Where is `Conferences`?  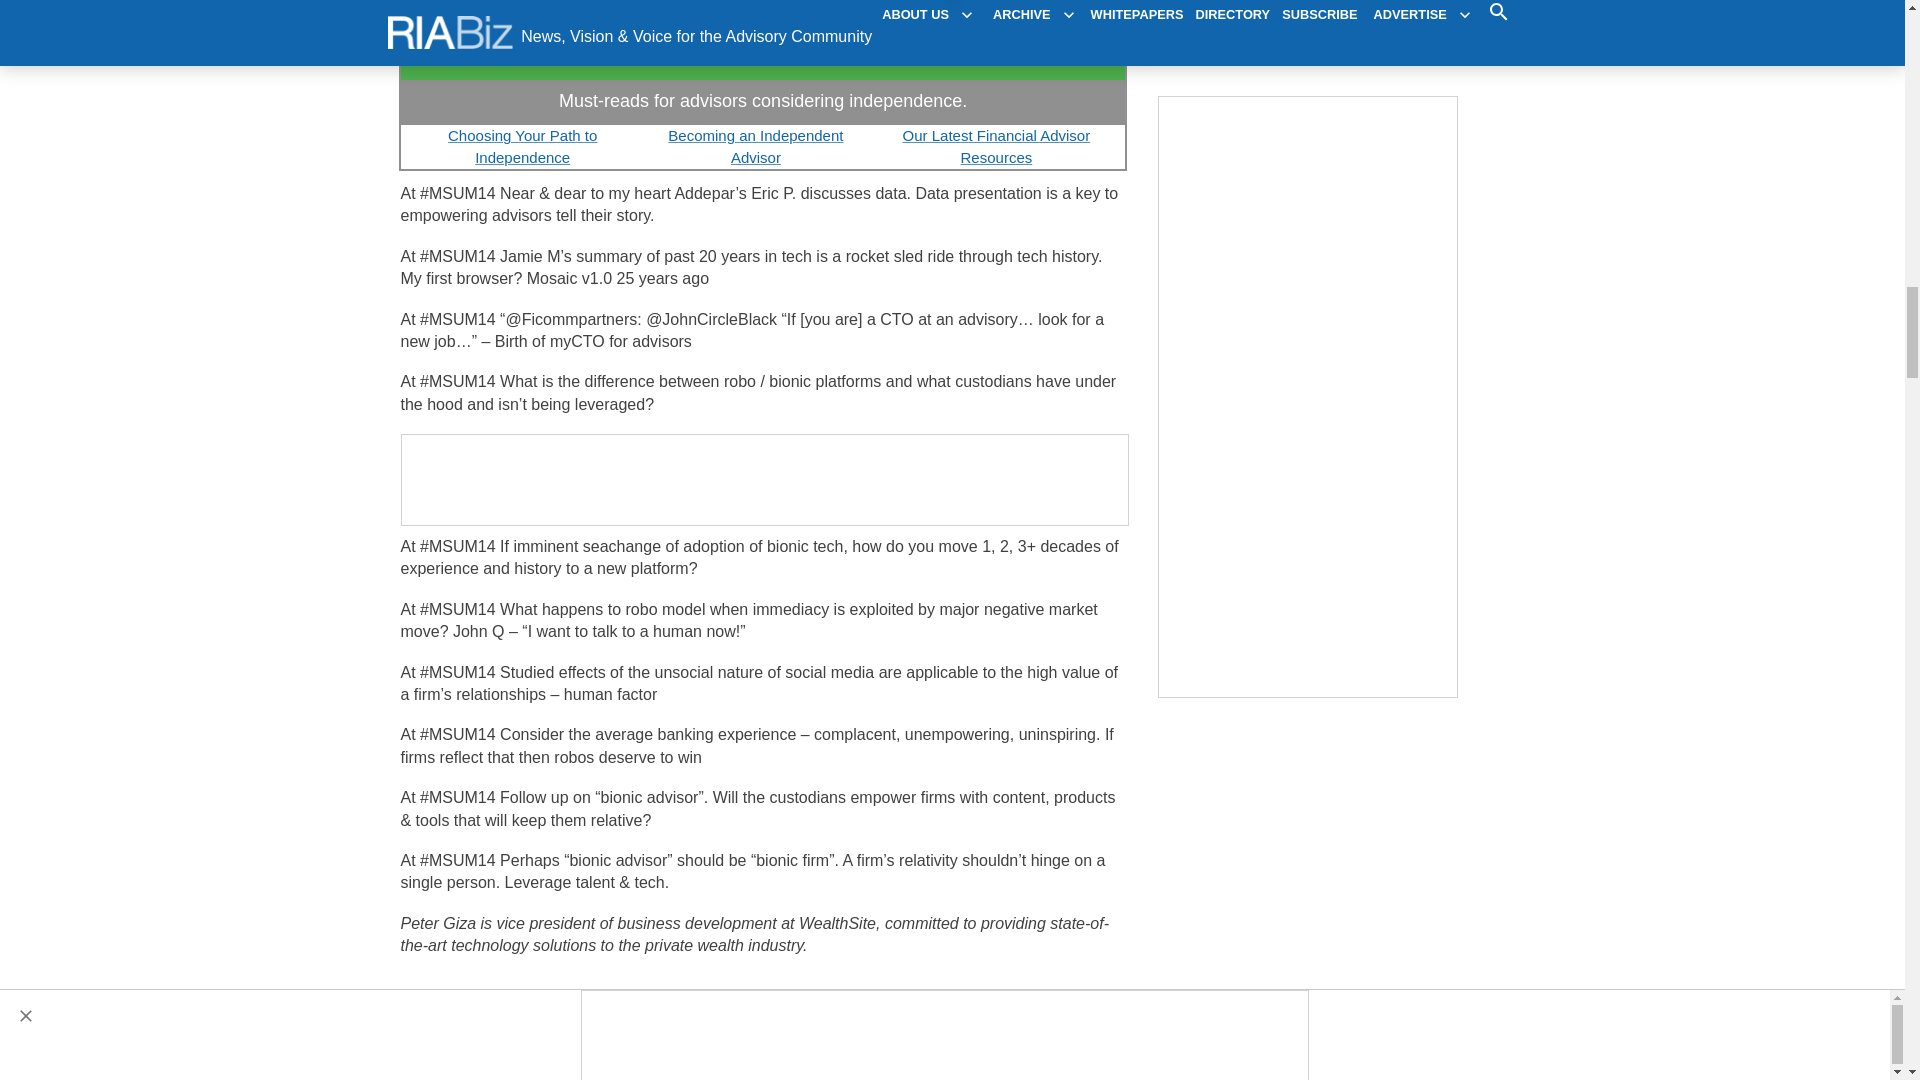
Conferences is located at coordinates (473, 1020).